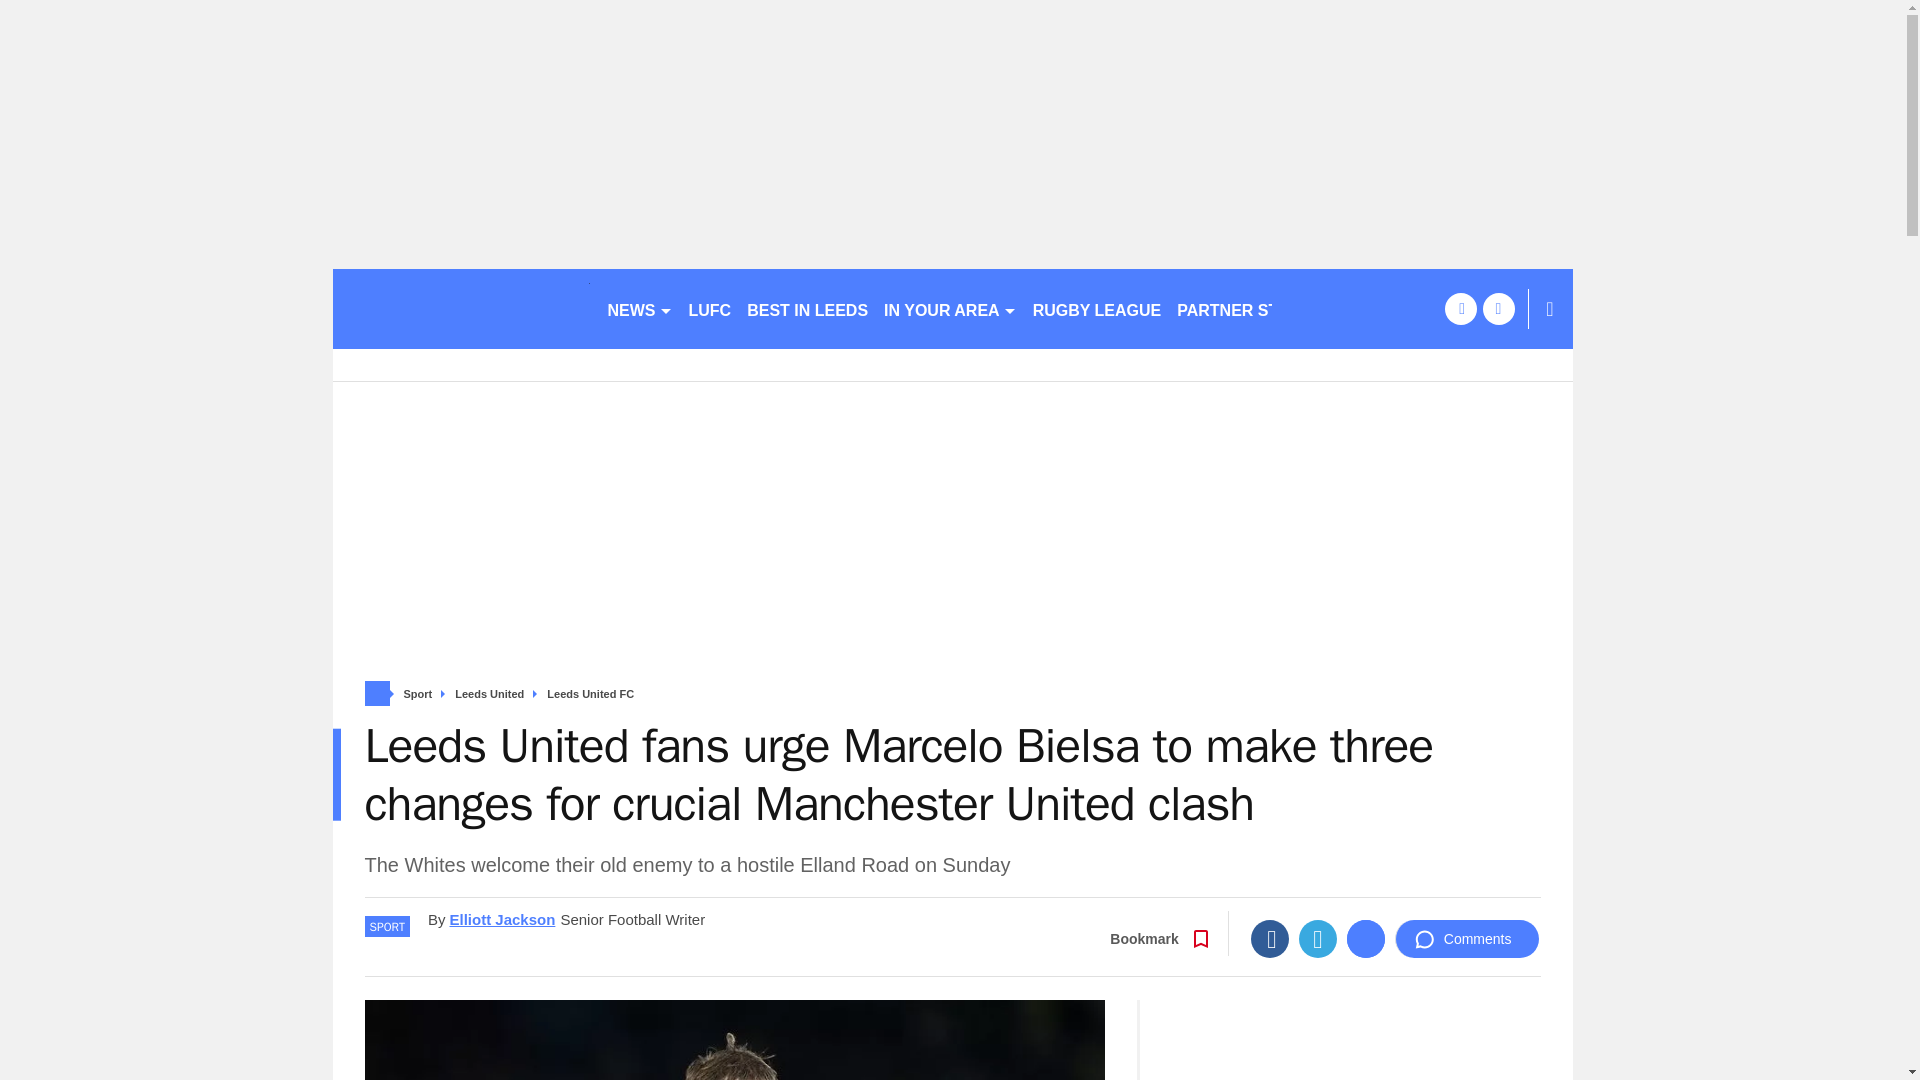  I want to click on IN YOUR AREA, so click(950, 308).